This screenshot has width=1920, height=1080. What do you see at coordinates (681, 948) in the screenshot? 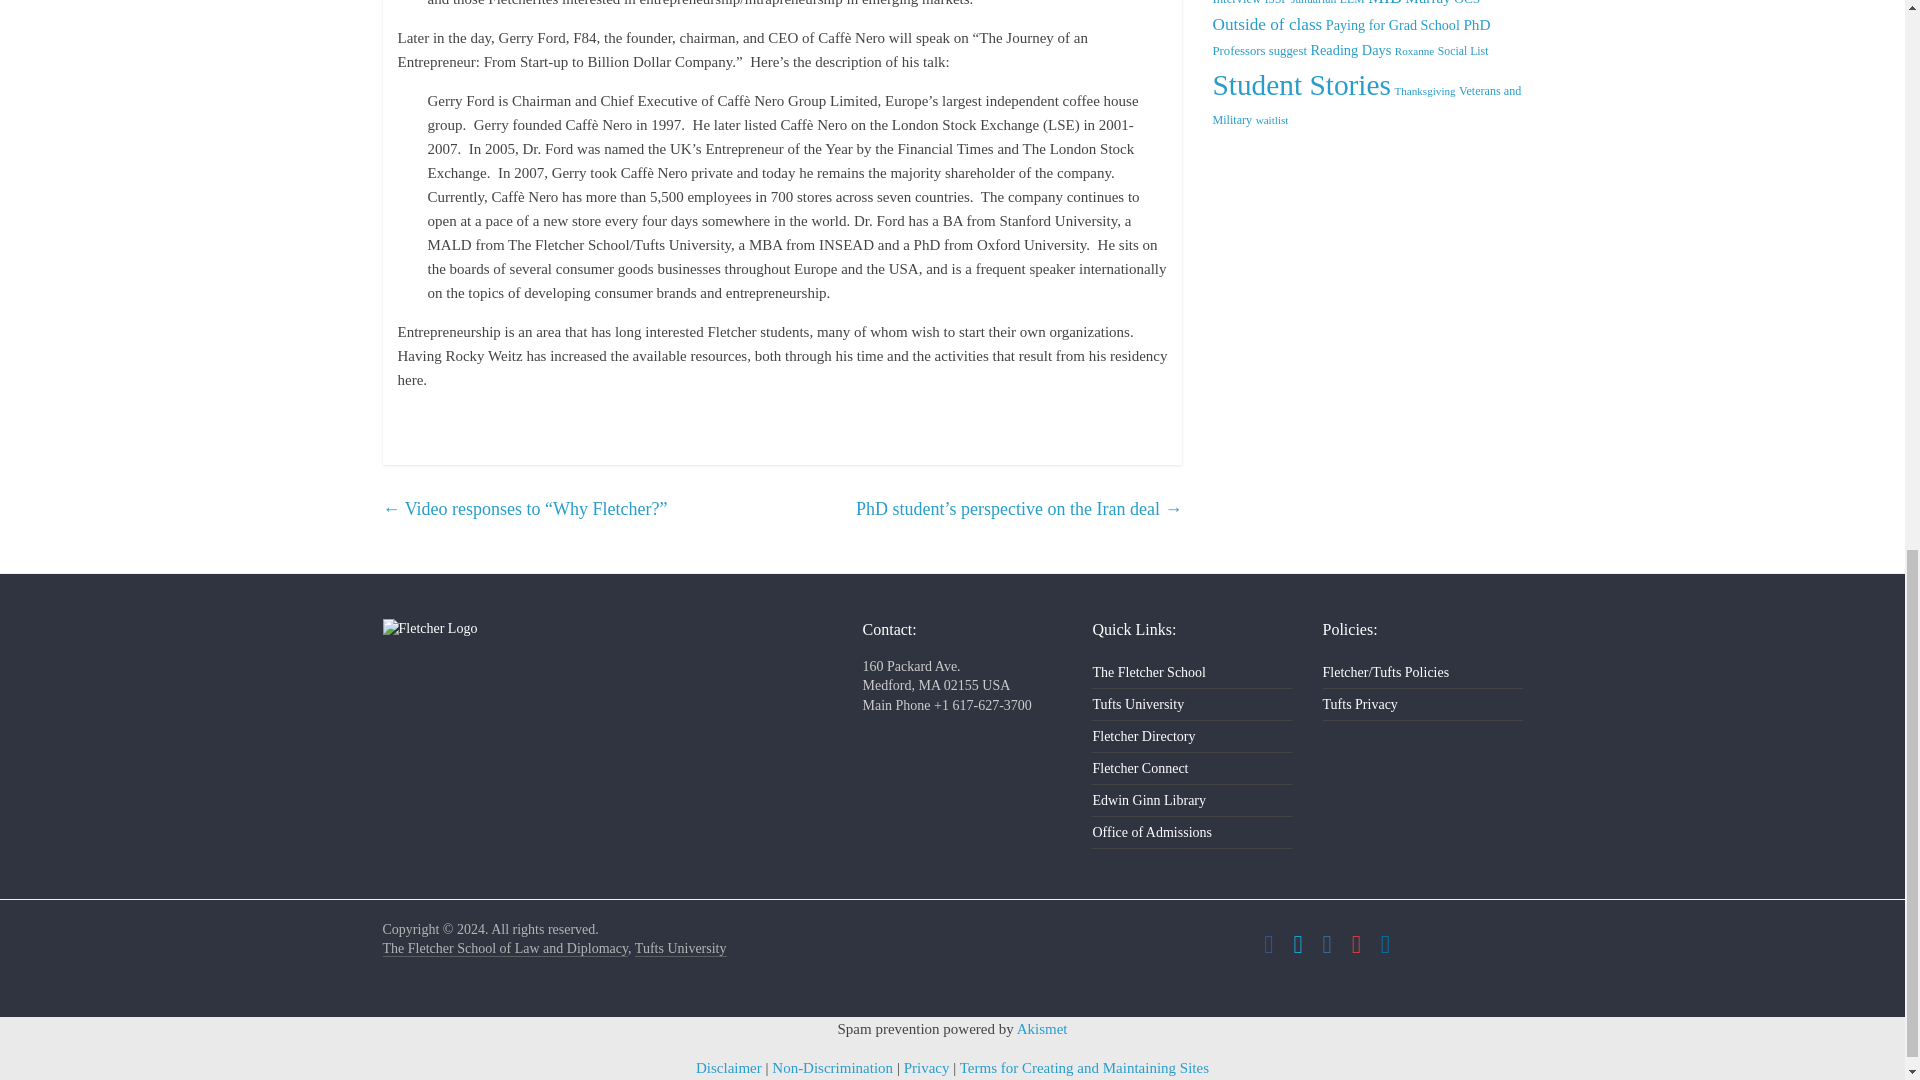
I see `Tufts University` at bounding box center [681, 948].